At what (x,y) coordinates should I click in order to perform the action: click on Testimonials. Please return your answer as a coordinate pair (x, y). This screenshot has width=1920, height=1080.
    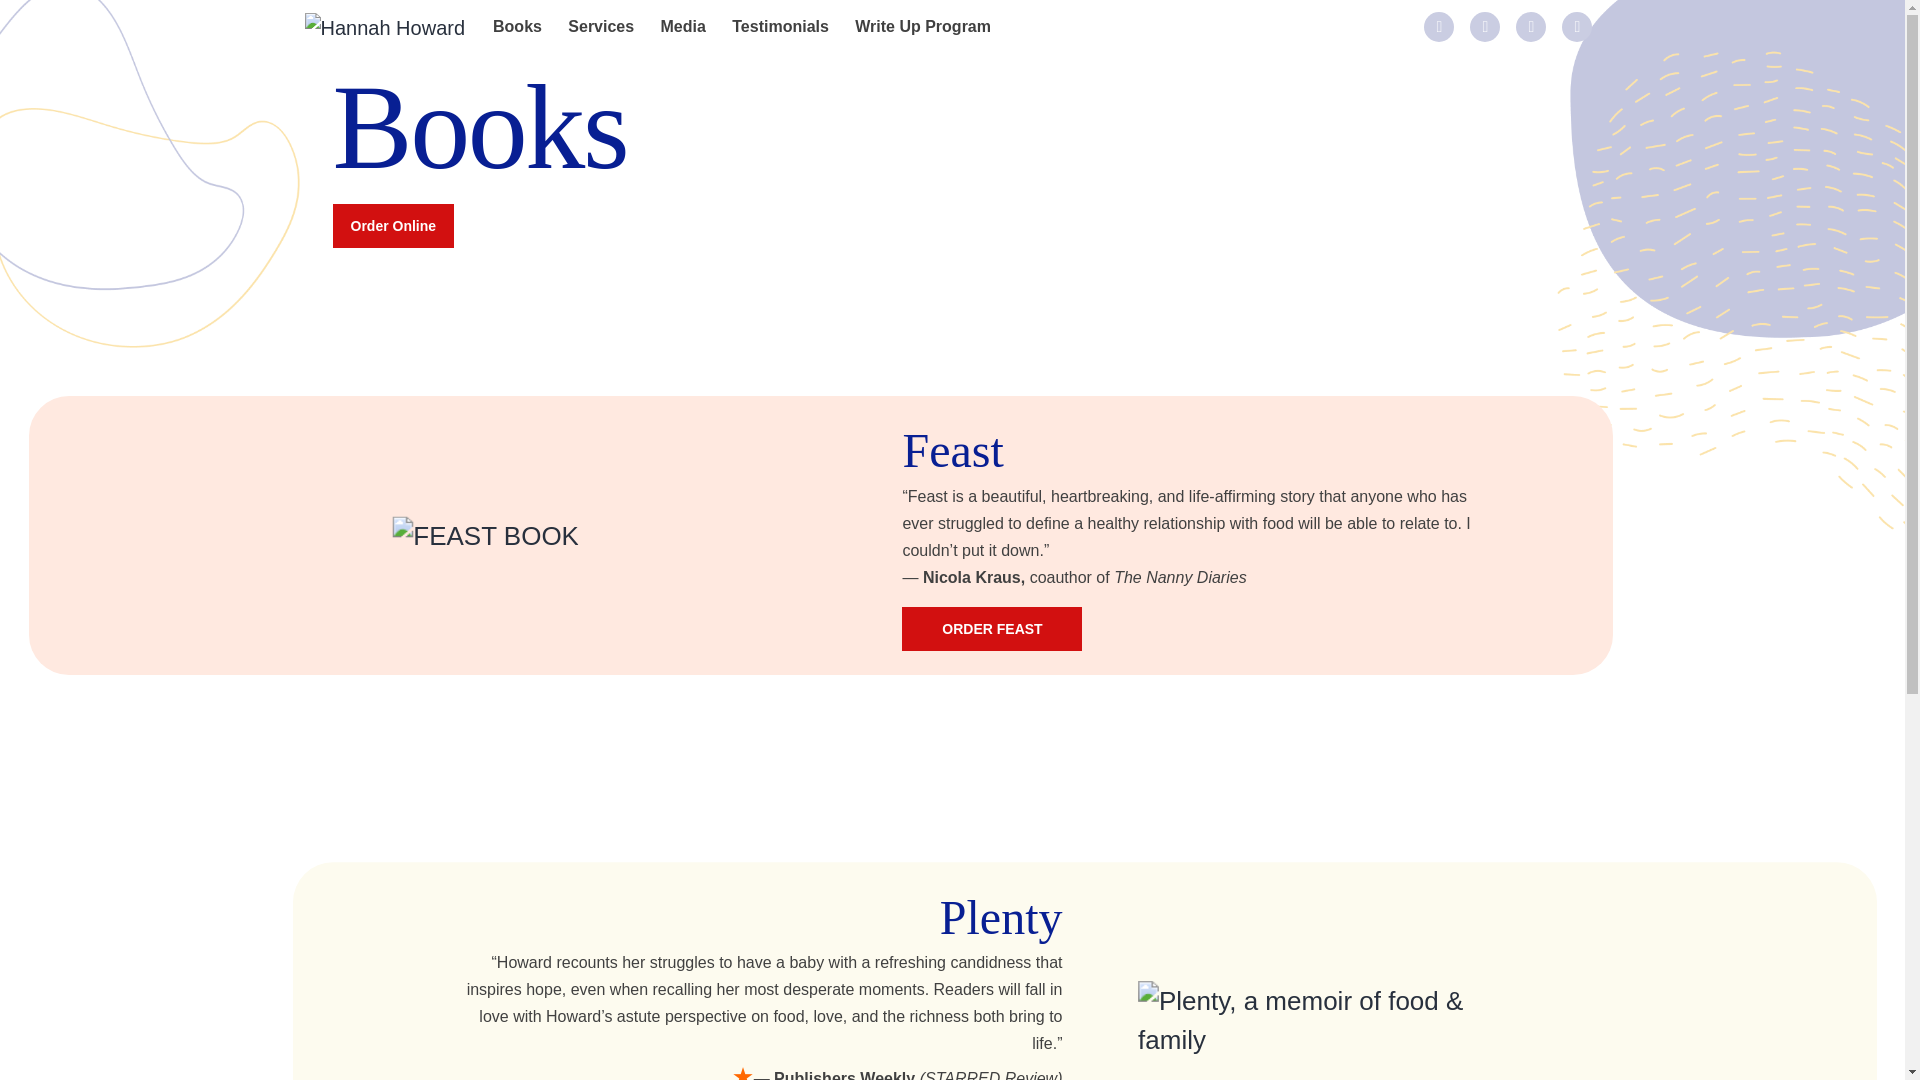
    Looking at the image, I should click on (780, 26).